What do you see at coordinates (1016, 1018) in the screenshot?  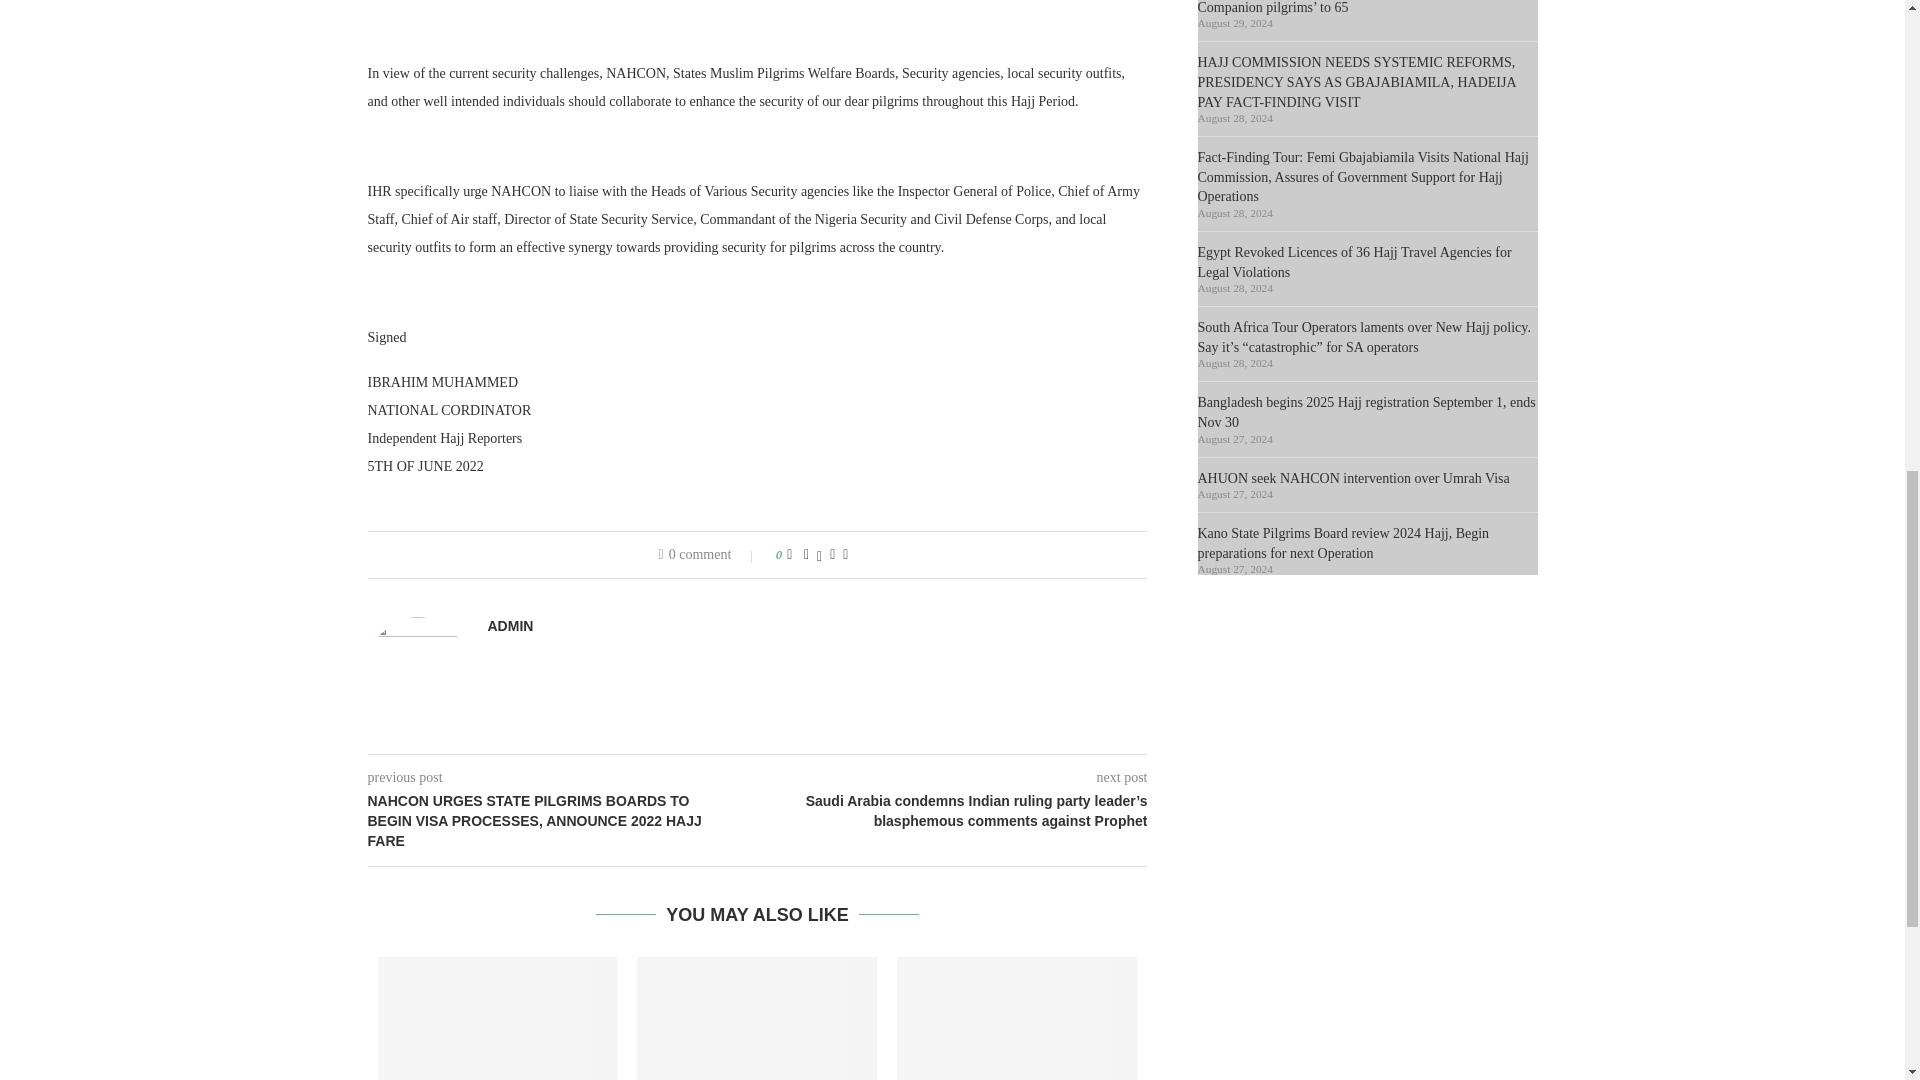 I see `AHUON seek NAHCON intervention over Umrah Visa` at bounding box center [1016, 1018].